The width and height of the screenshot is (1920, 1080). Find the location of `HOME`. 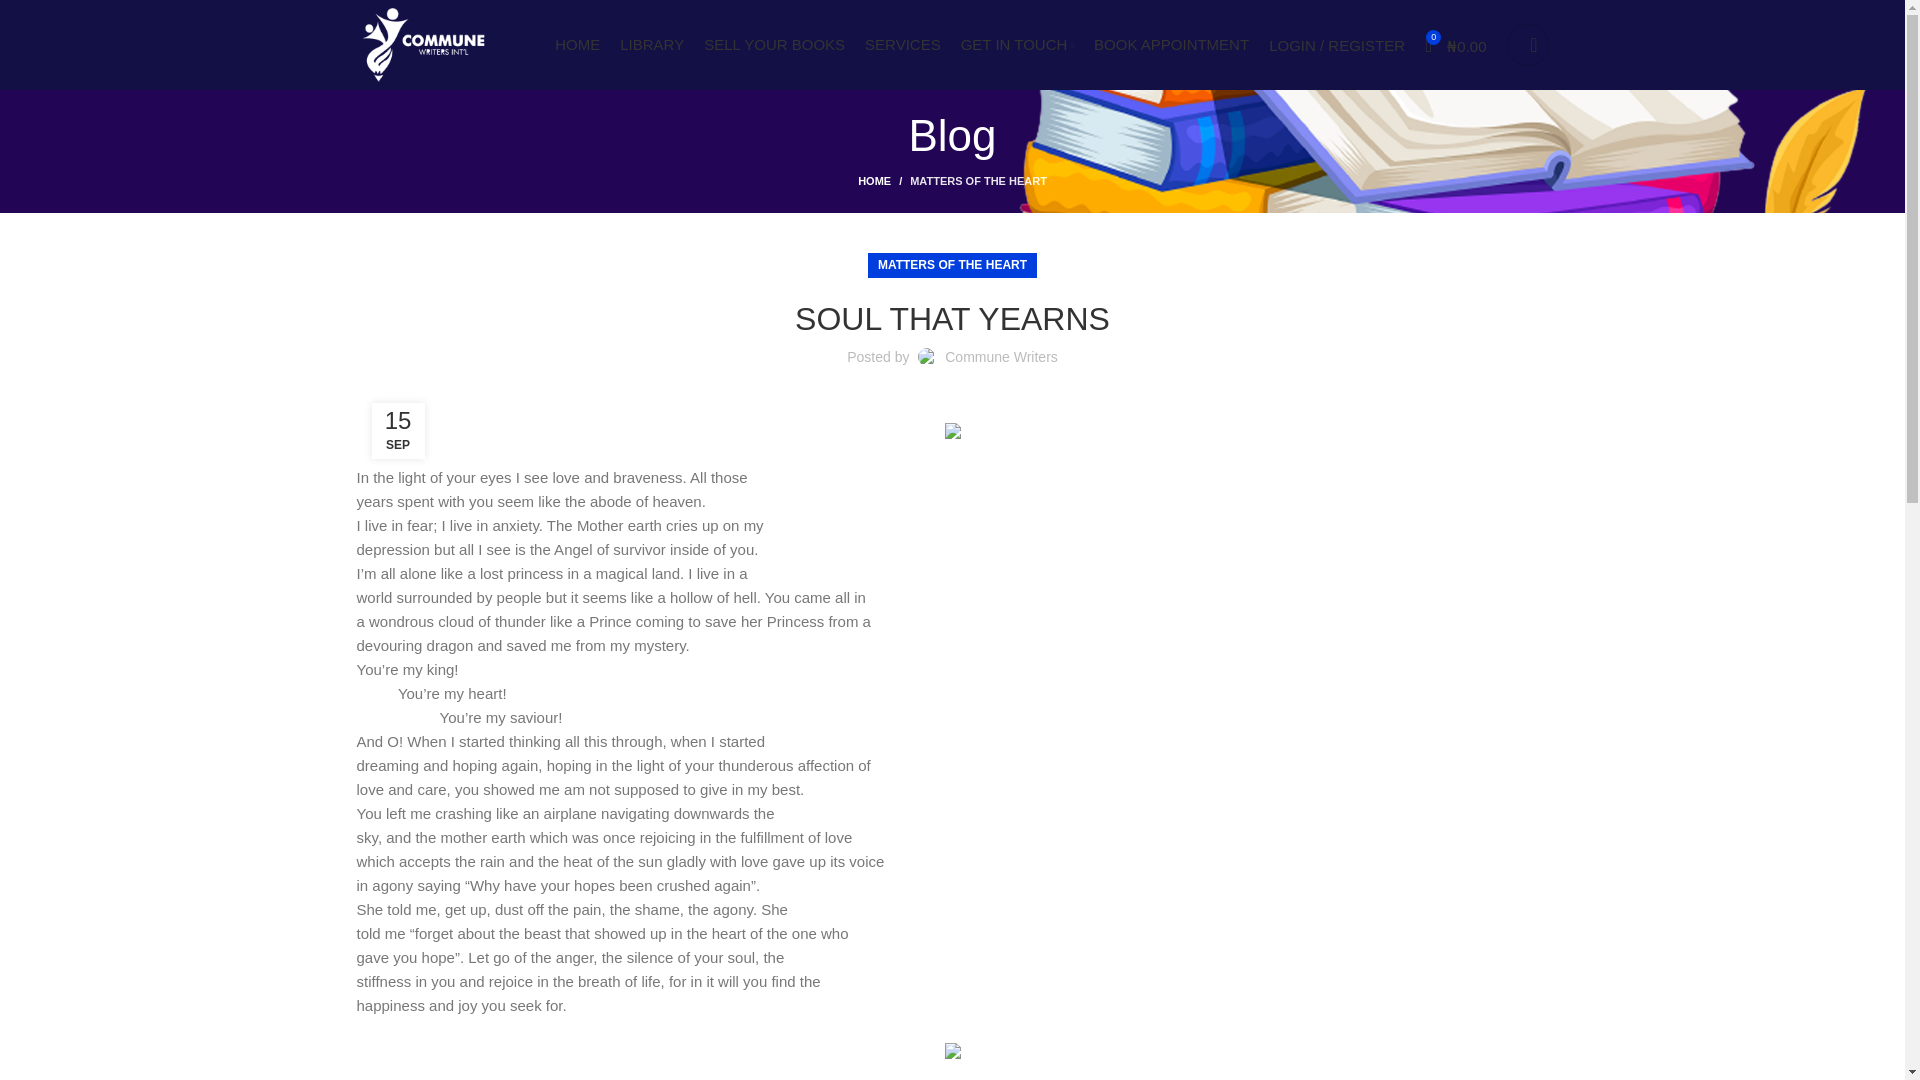

HOME is located at coordinates (576, 44).